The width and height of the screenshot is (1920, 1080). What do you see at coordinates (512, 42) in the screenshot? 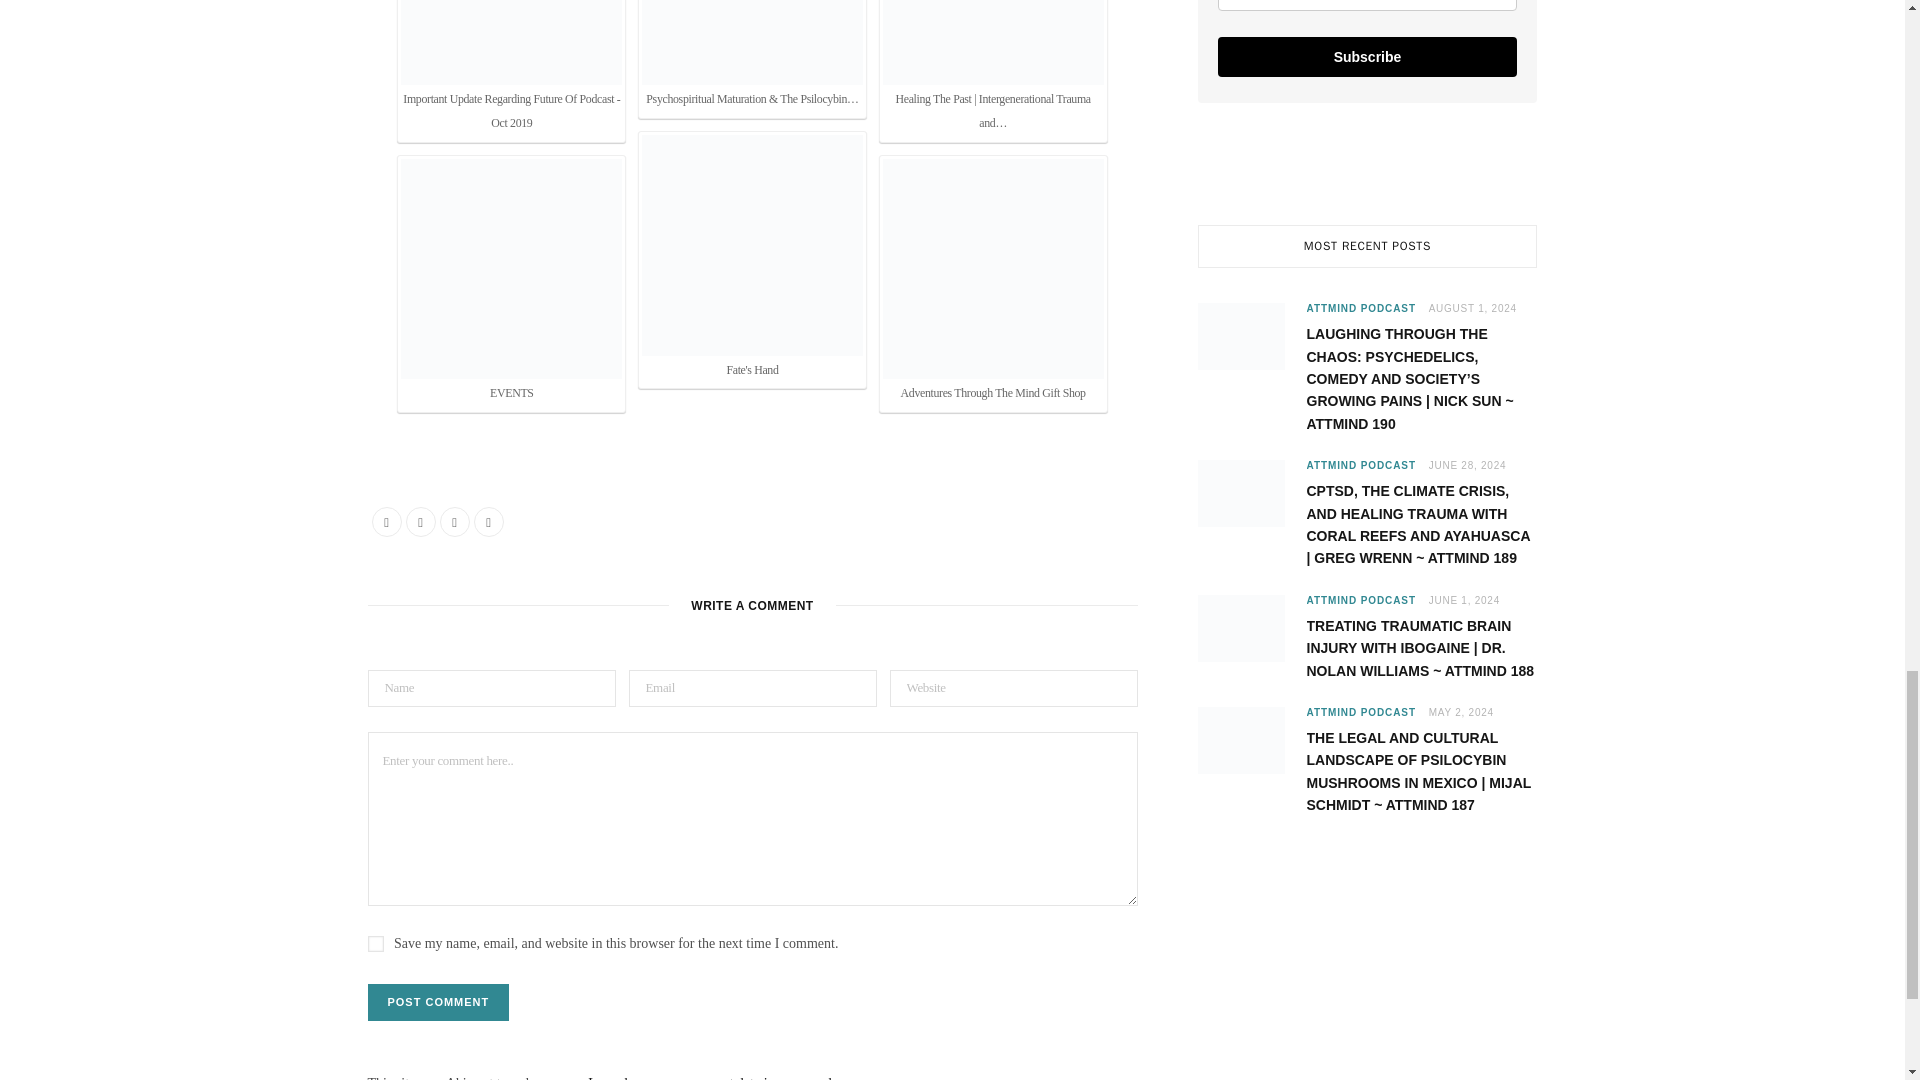
I see `Important Update Regarding Future Of Podcast - Oct 2019` at bounding box center [512, 42].